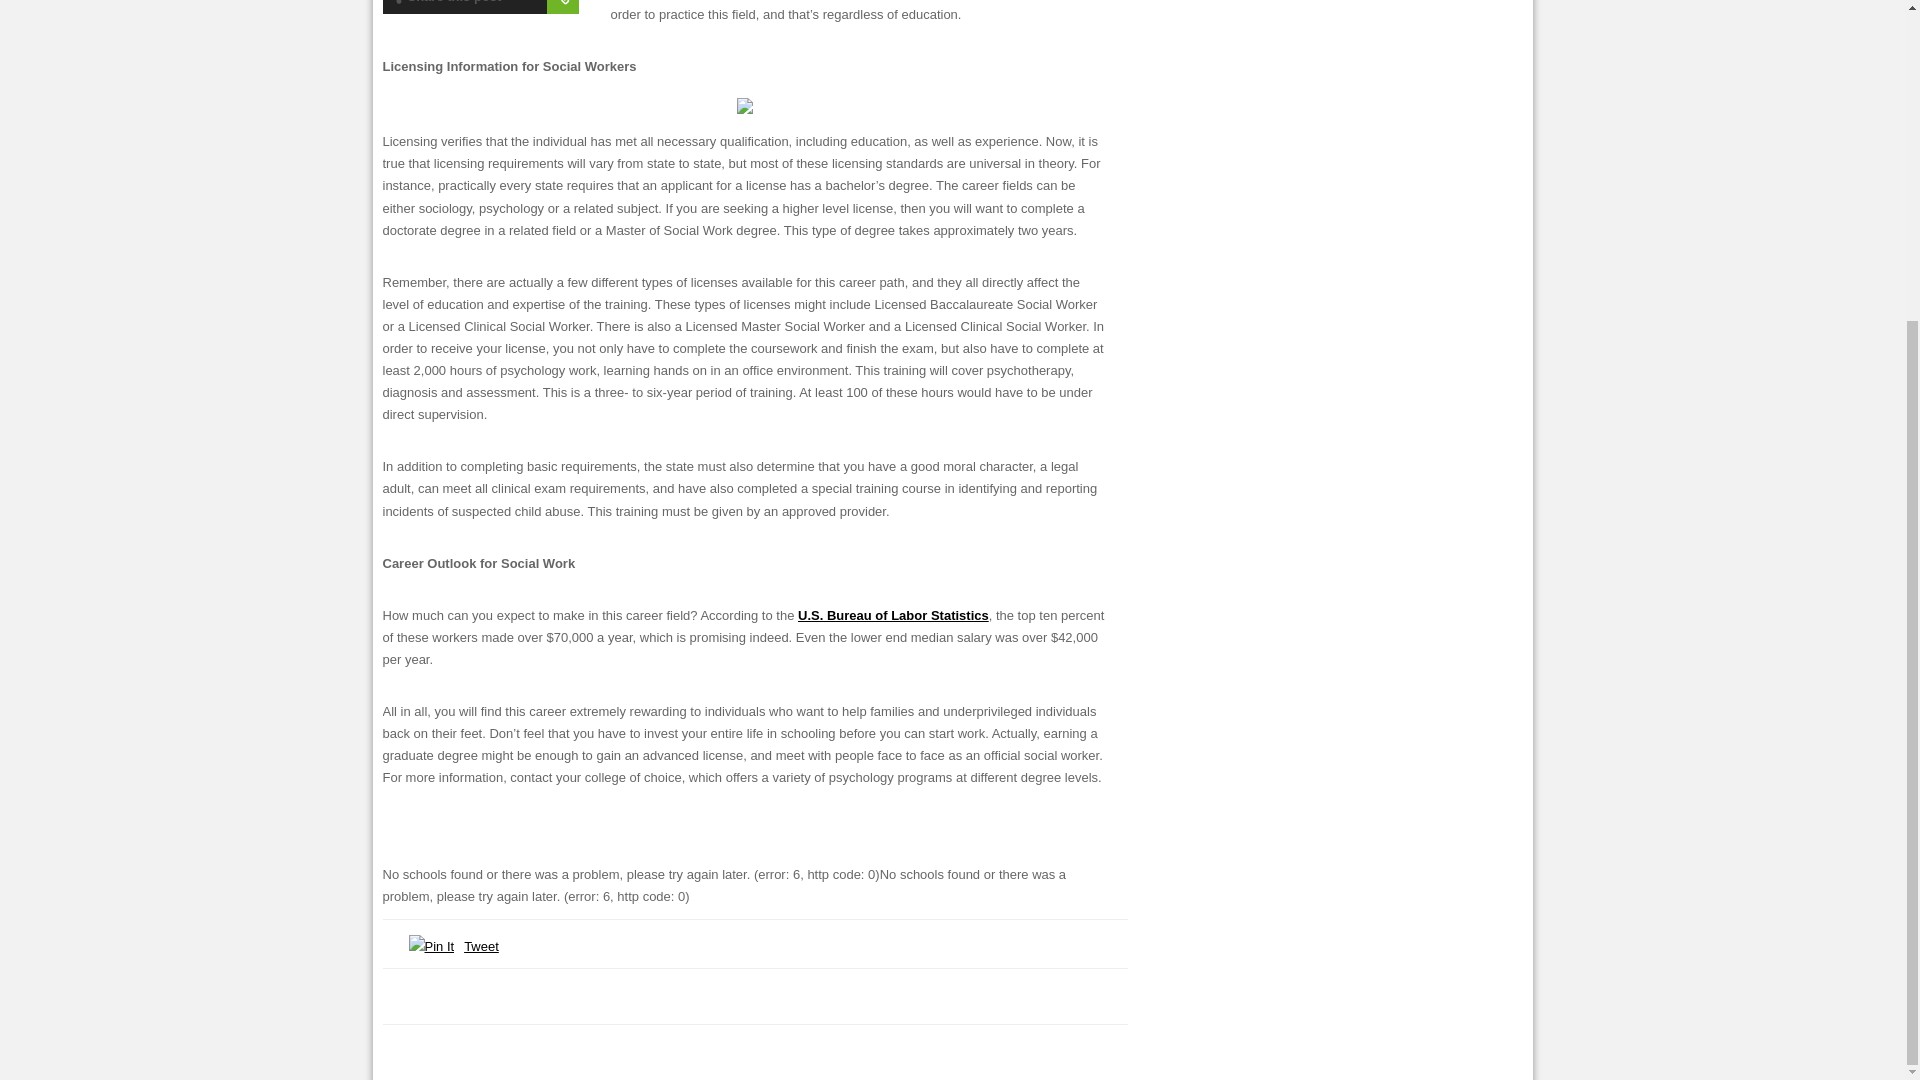 The width and height of the screenshot is (1920, 1080). Describe the element at coordinates (561, 7) in the screenshot. I see `Permalink` at that location.